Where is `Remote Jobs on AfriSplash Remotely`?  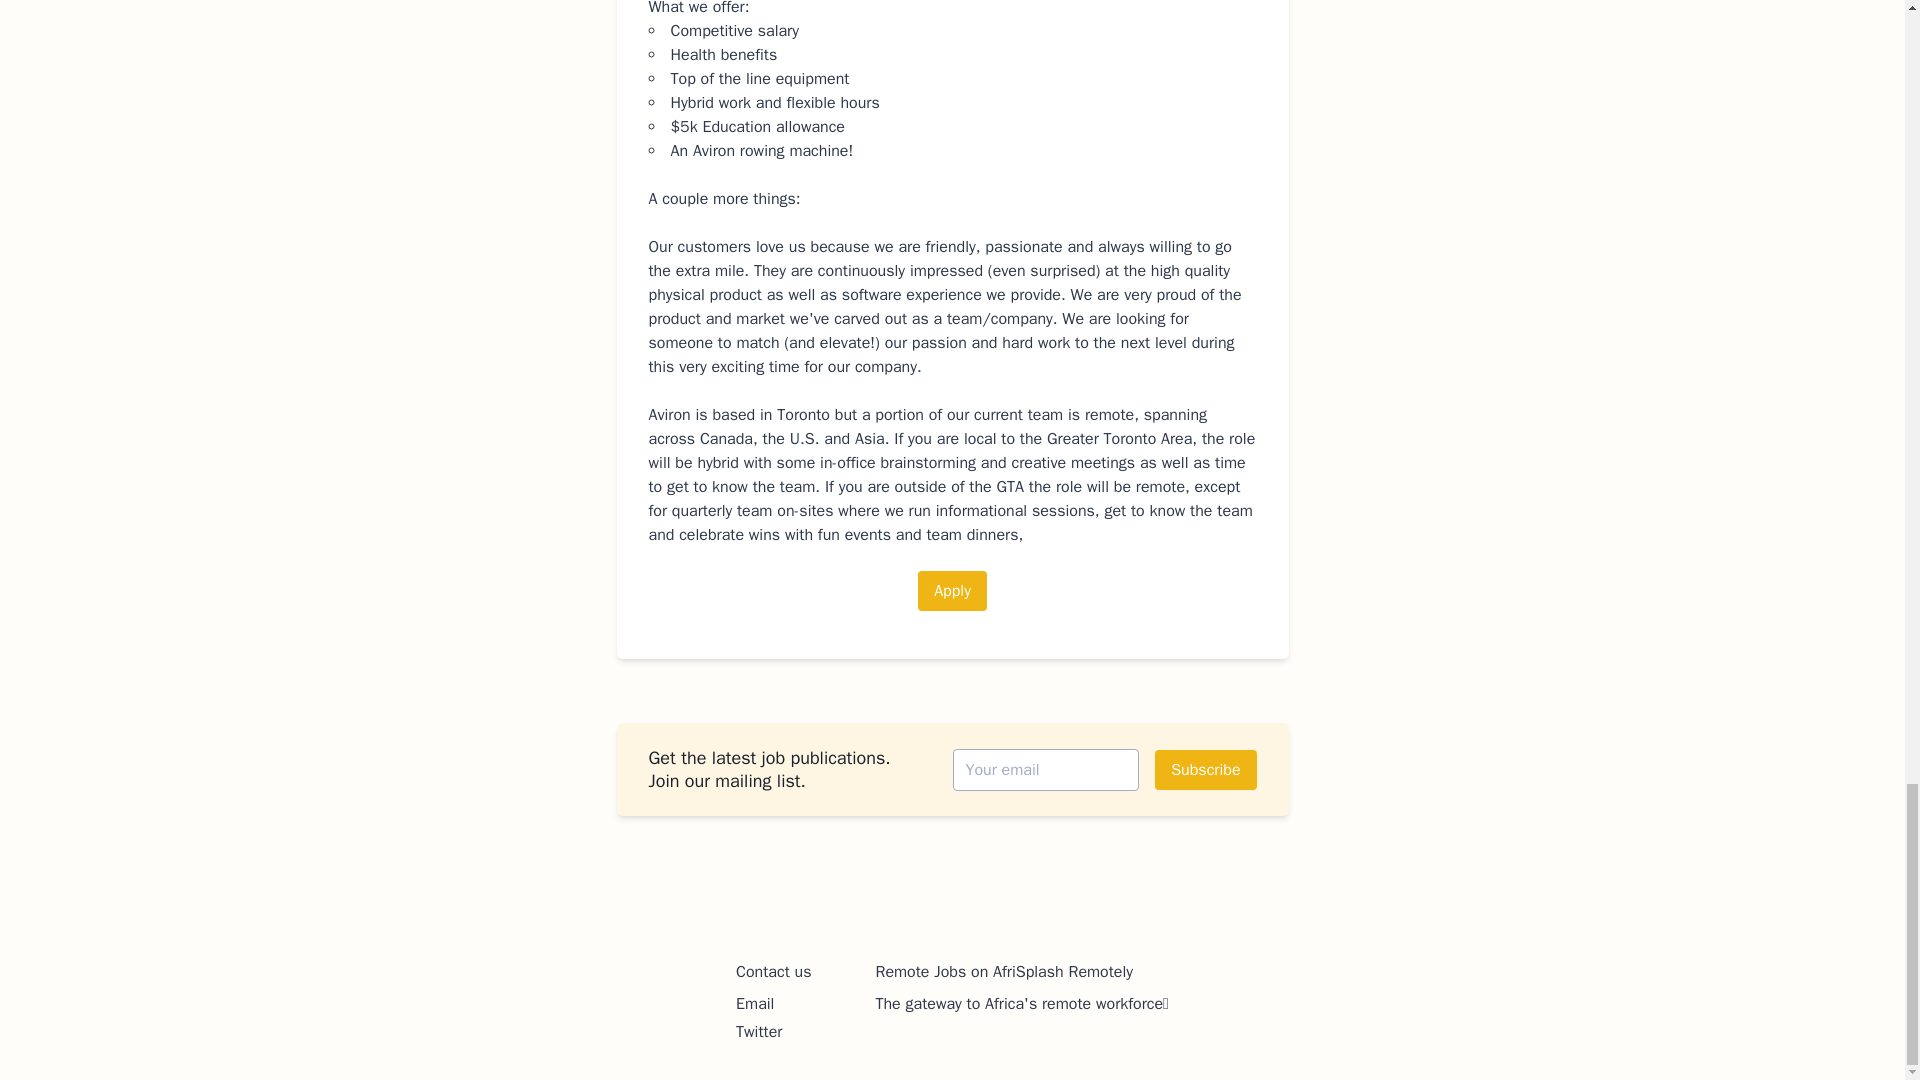
Remote Jobs on AfriSplash Remotely is located at coordinates (1004, 972).